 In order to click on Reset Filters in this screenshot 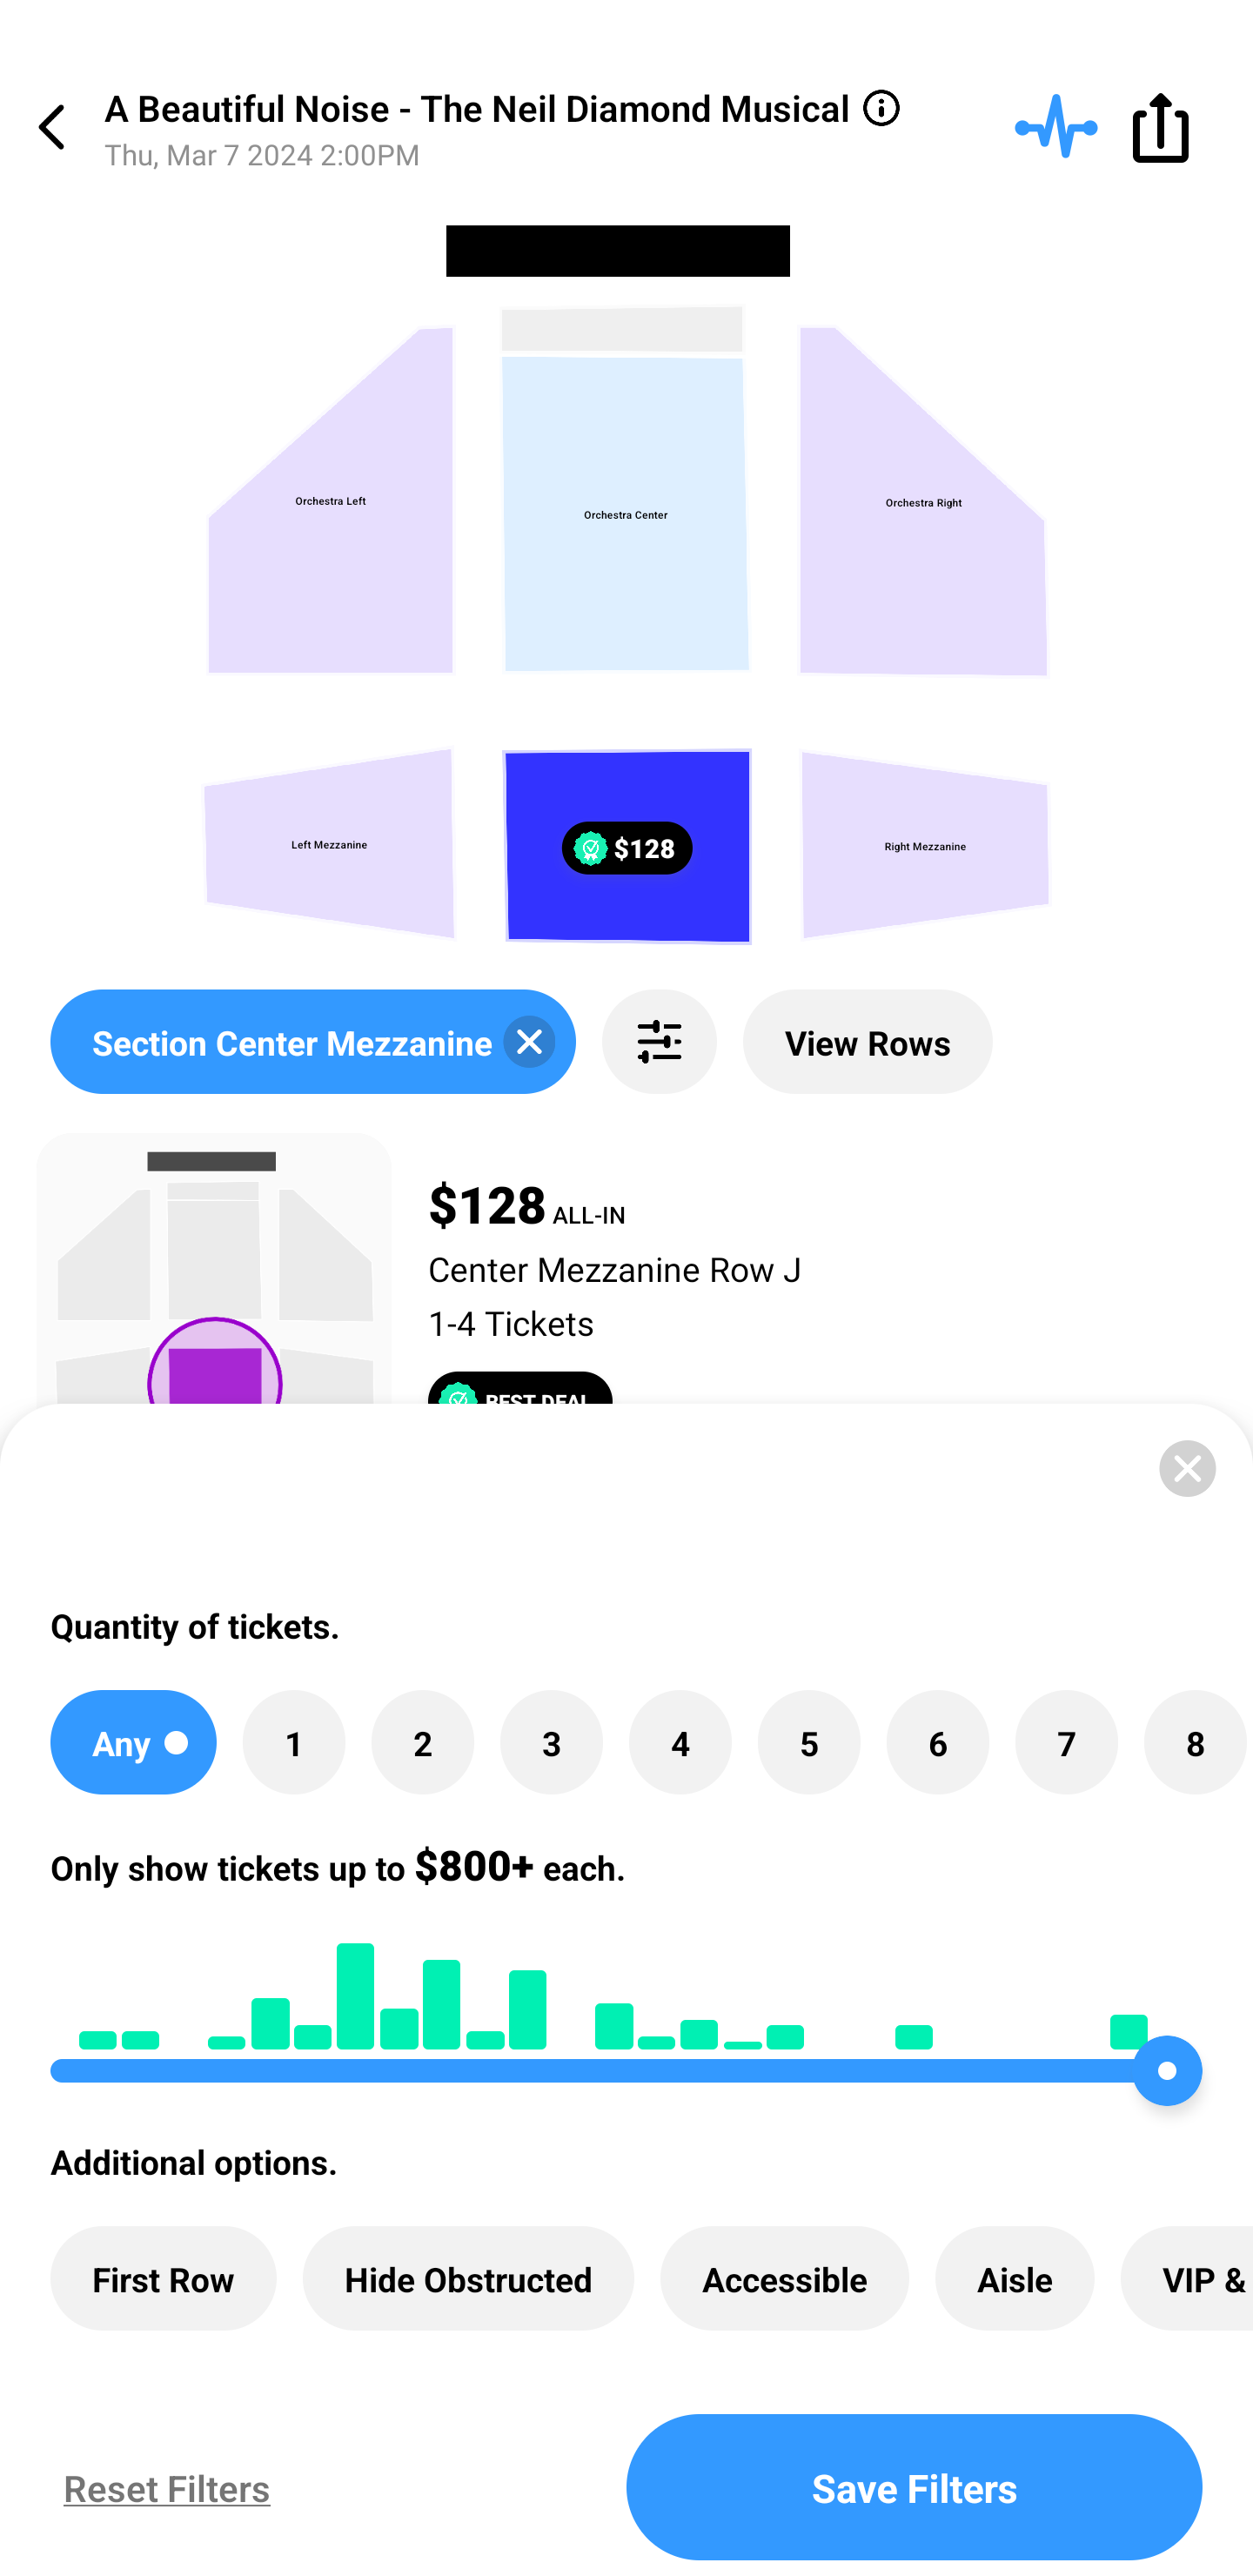, I will do `click(160, 2487)`.